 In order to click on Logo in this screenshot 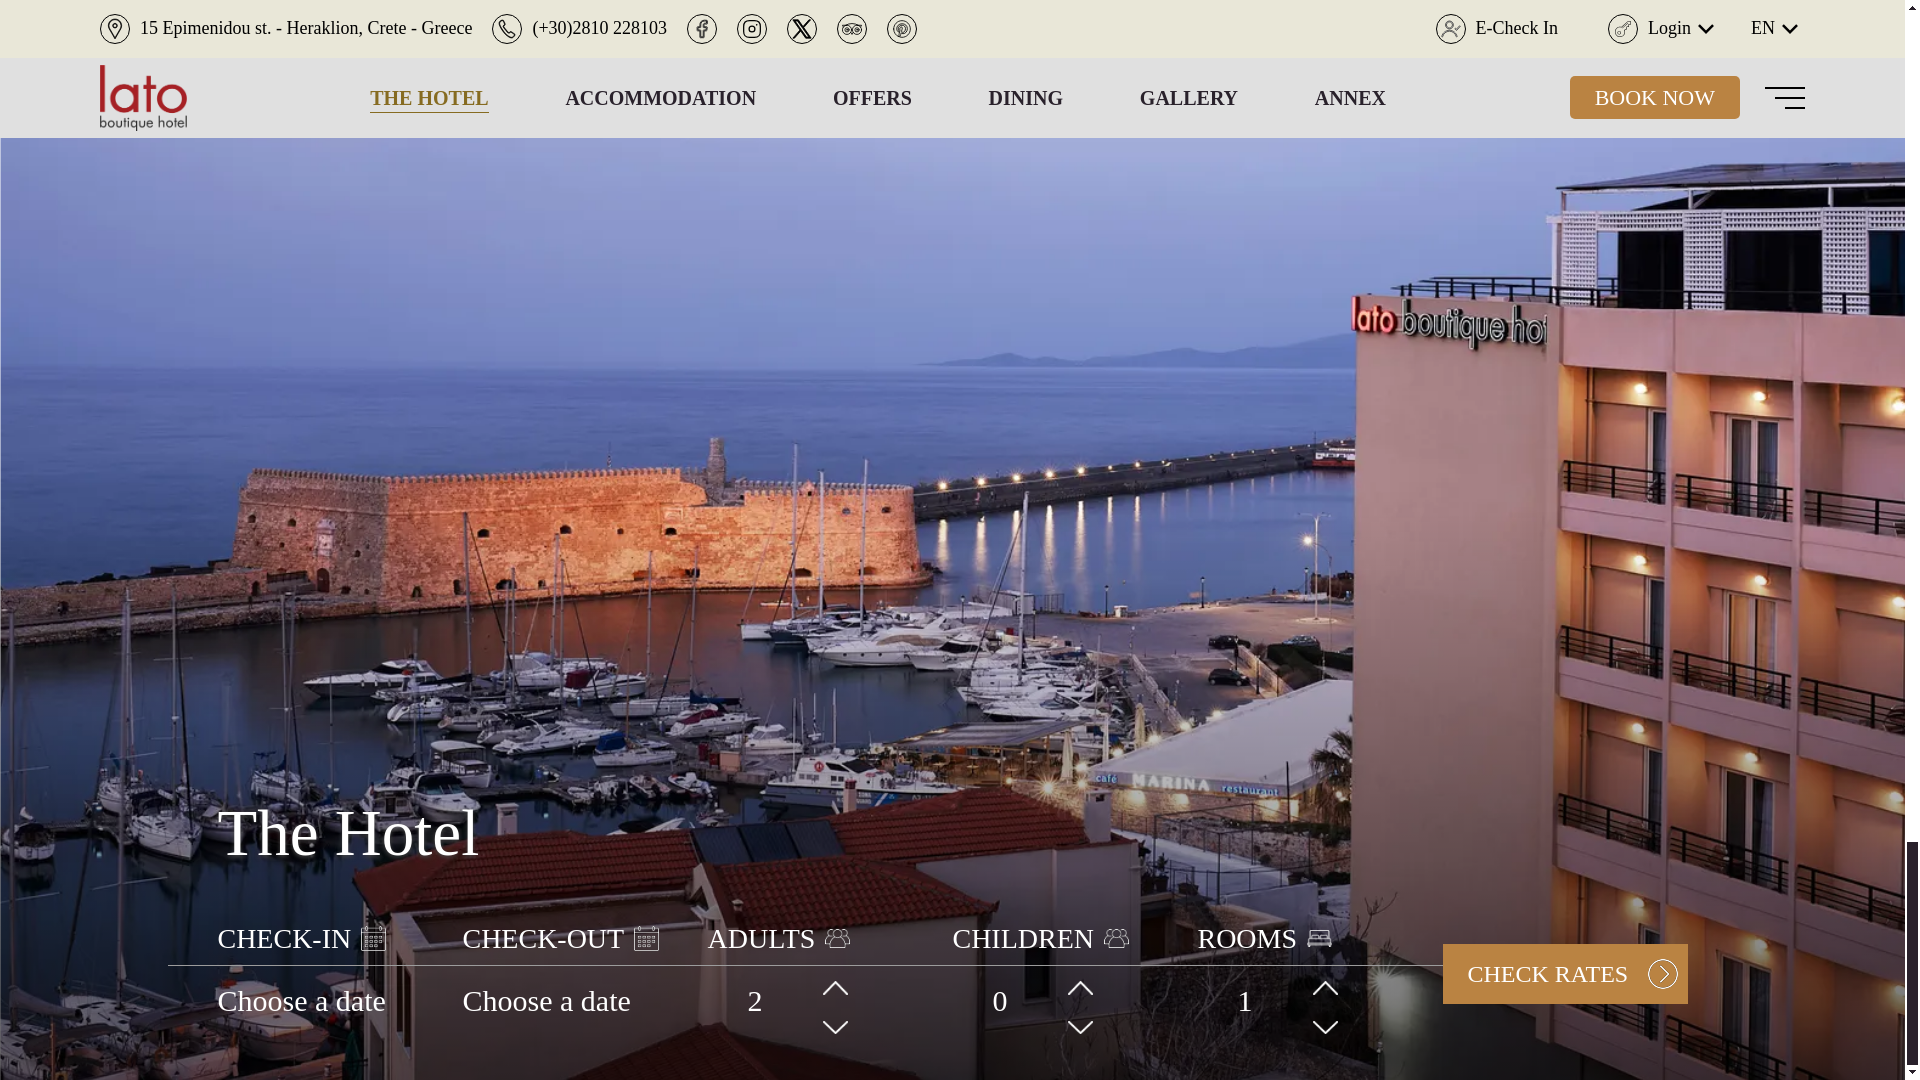, I will do `click(952, 375)`.